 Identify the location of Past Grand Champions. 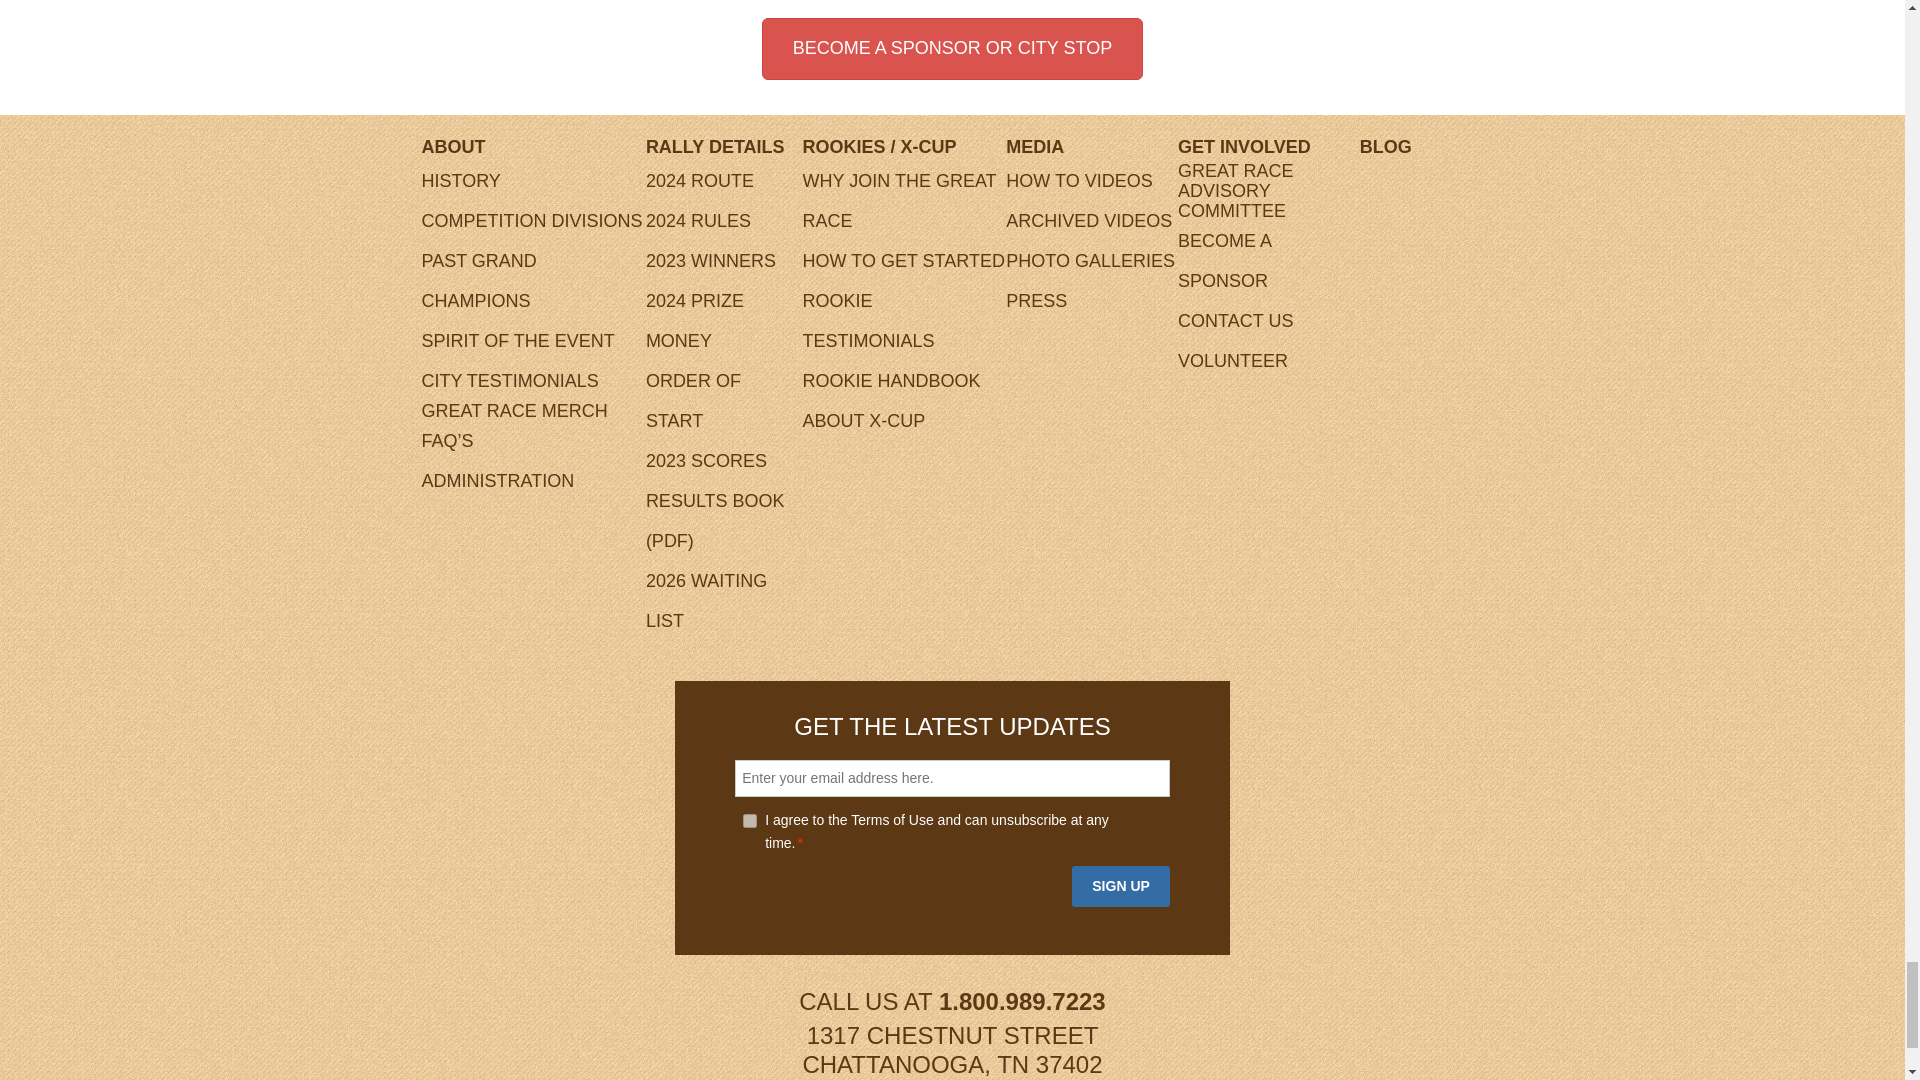
(480, 280).